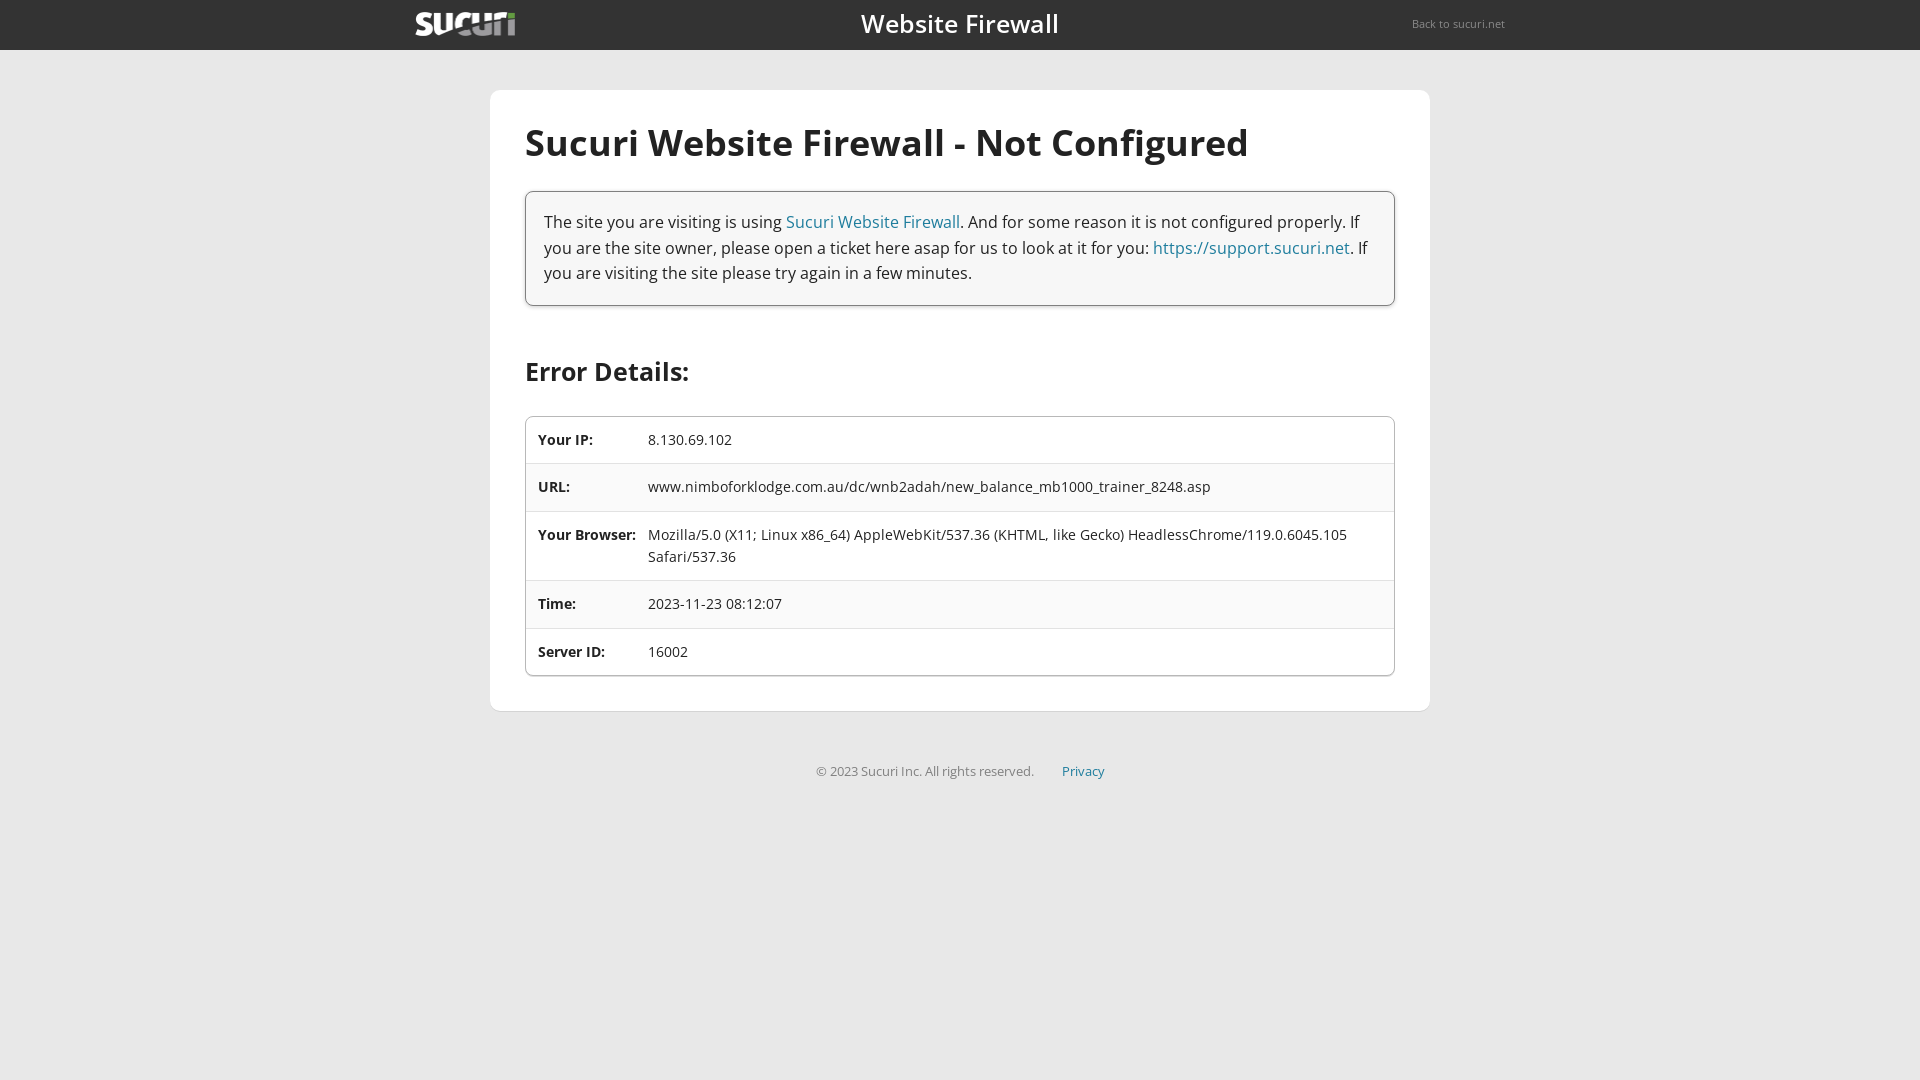 This screenshot has height=1080, width=1920. Describe the element at coordinates (1252, 248) in the screenshot. I see `https://support.sucuri.net` at that location.